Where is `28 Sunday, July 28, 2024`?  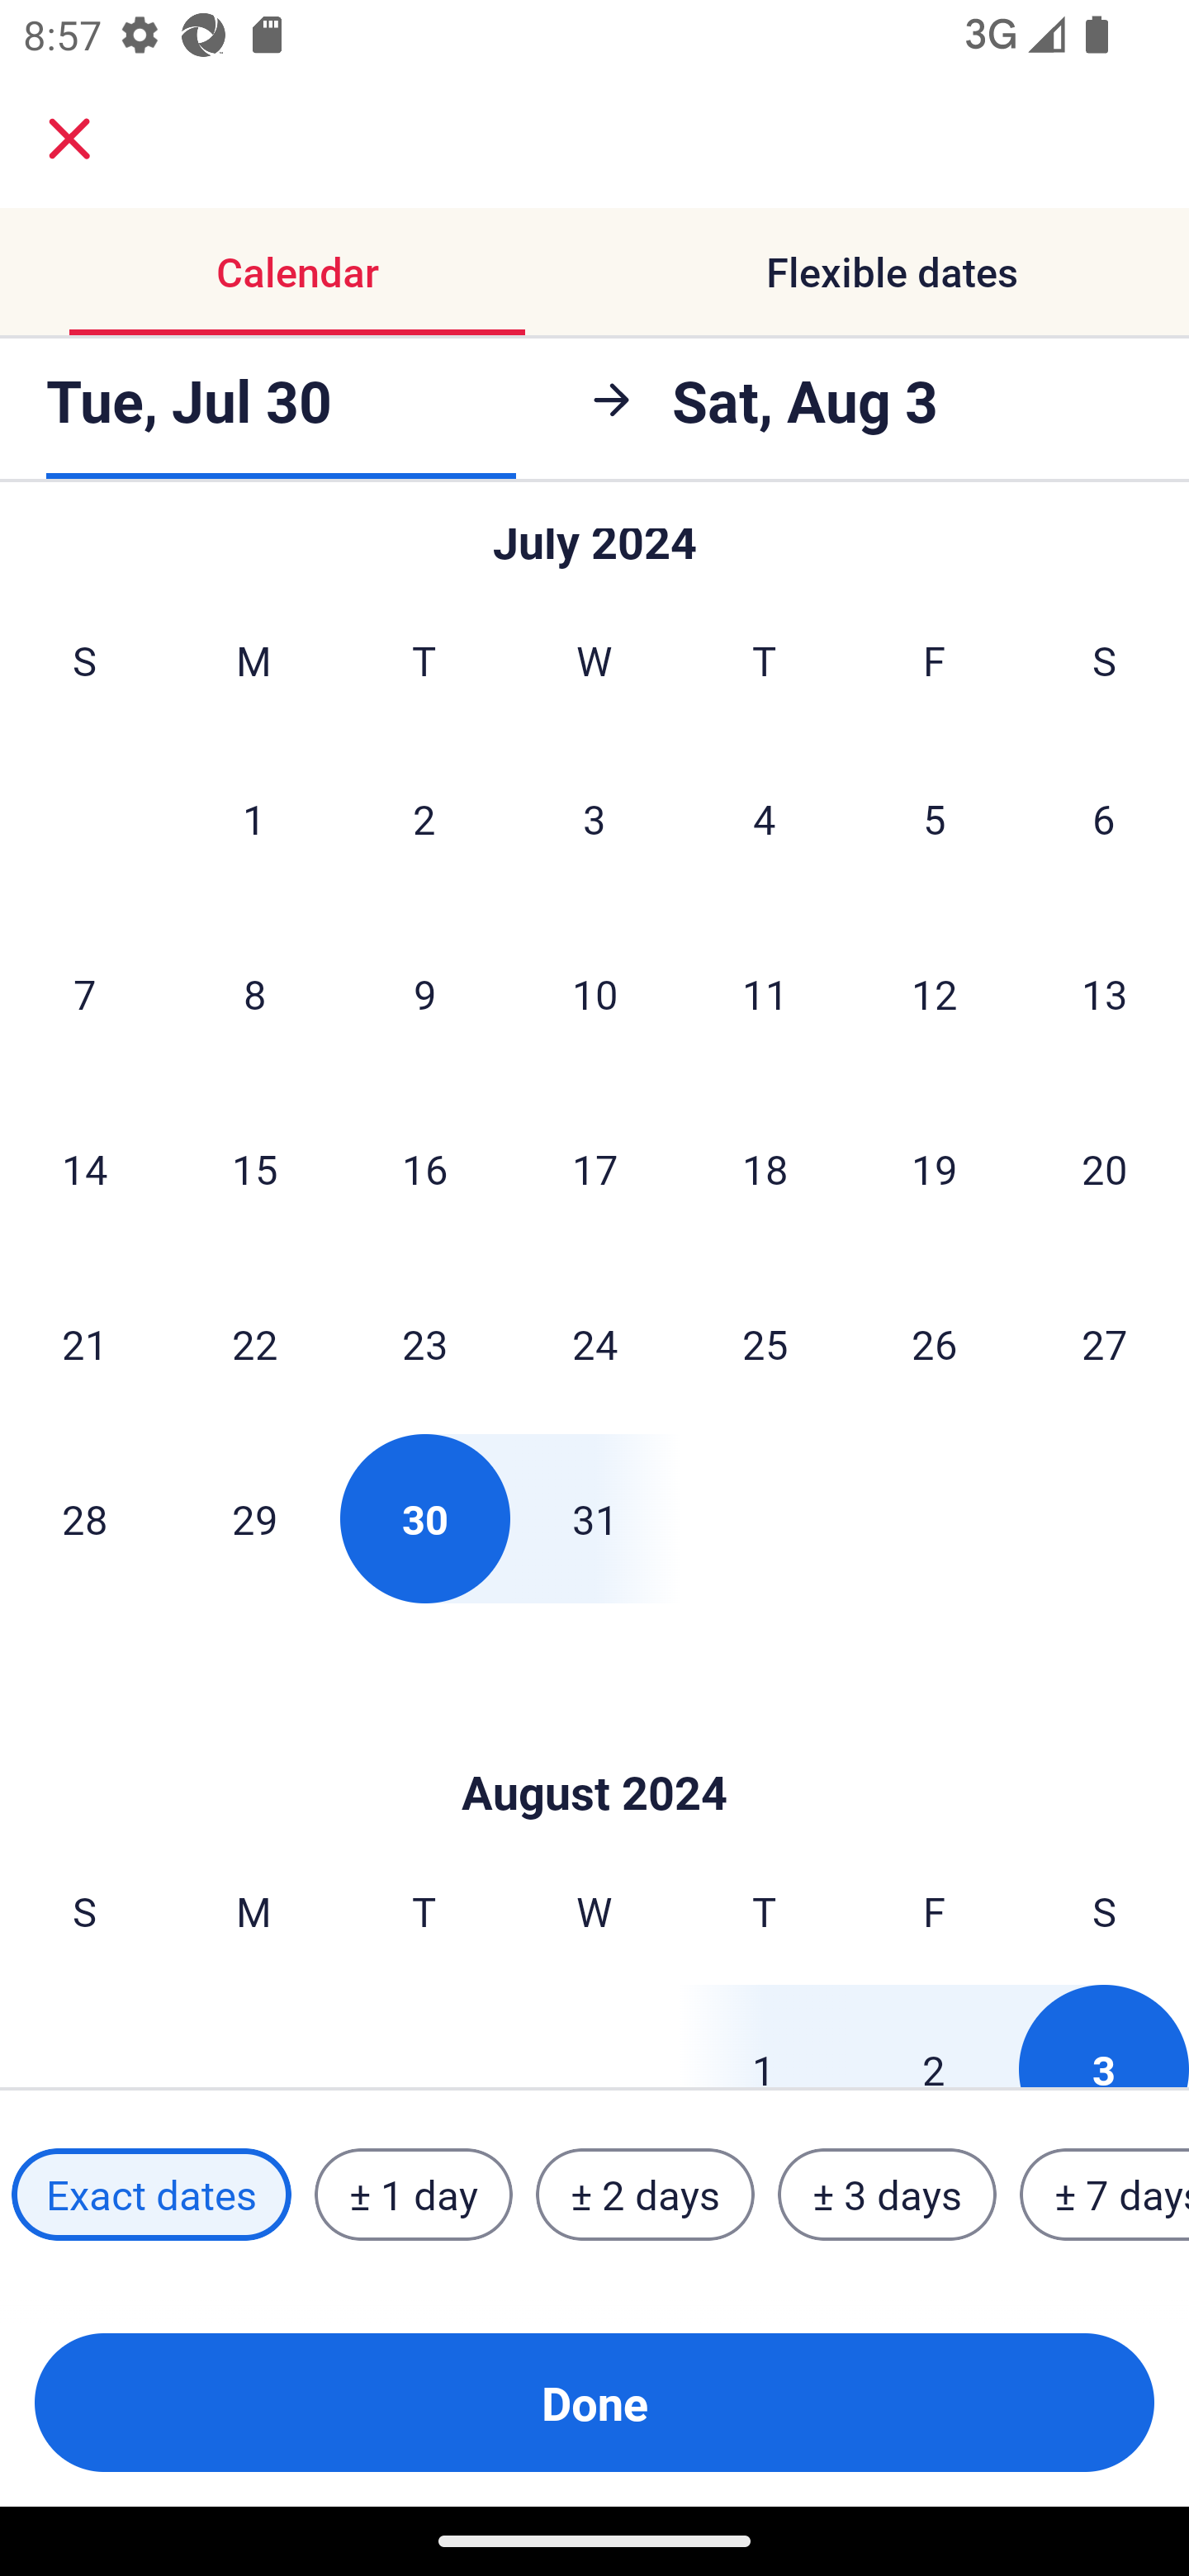
28 Sunday, July 28, 2024 is located at coordinates (84, 1518).